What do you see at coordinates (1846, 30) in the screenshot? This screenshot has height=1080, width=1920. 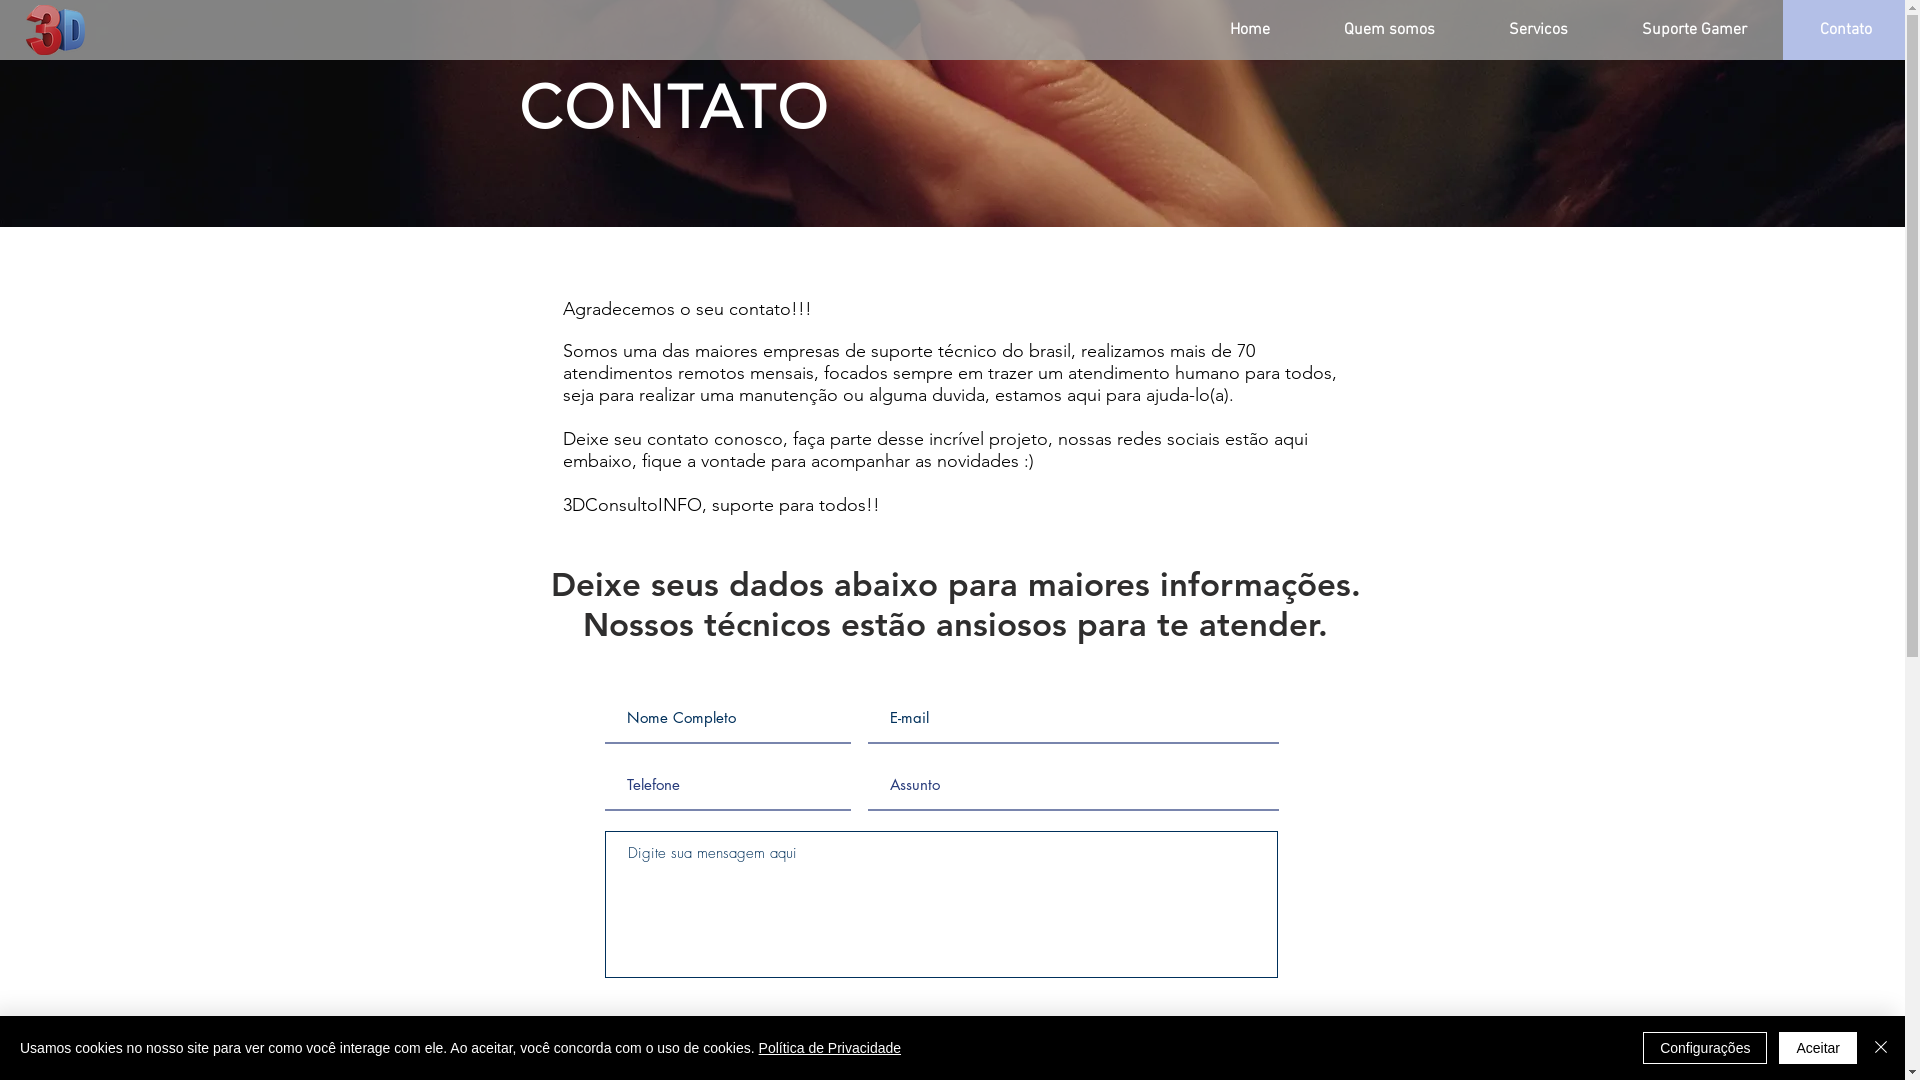 I see `Contato` at bounding box center [1846, 30].